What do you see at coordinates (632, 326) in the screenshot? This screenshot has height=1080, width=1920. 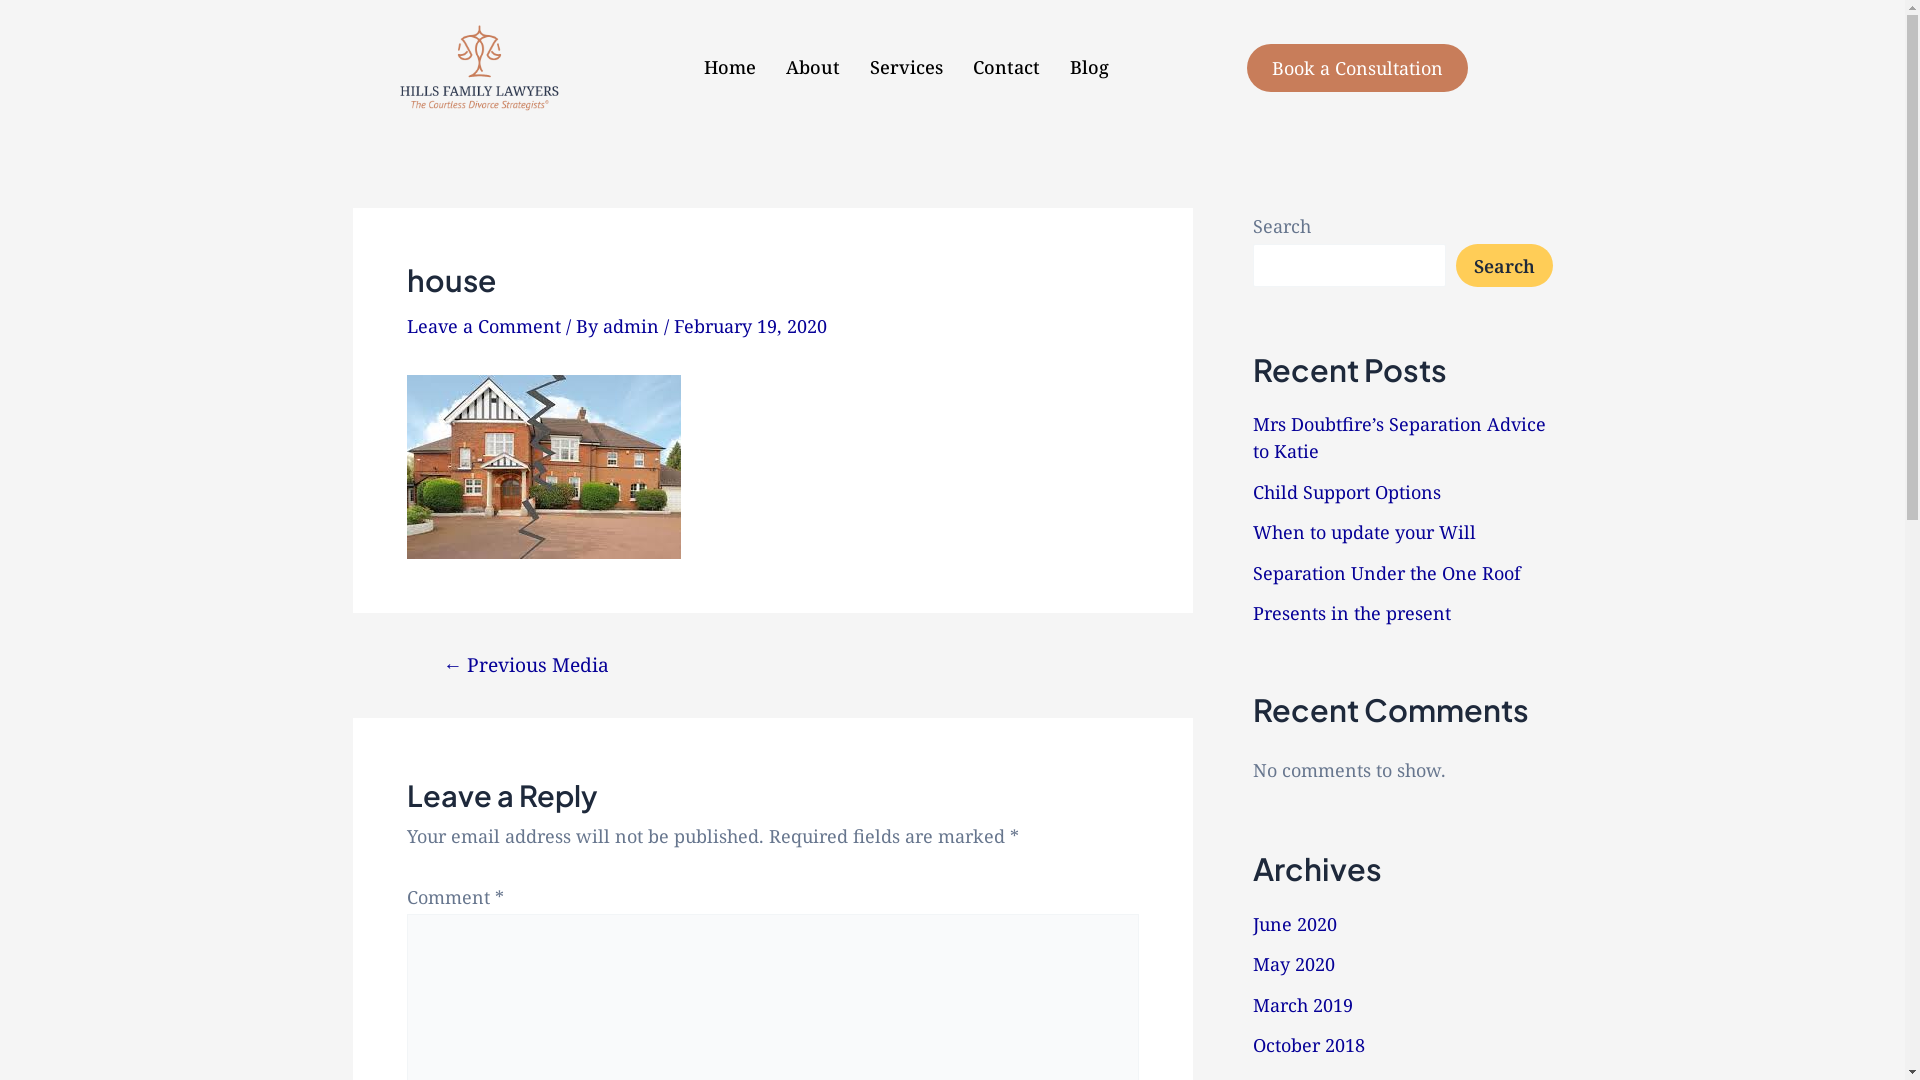 I see `admin` at bounding box center [632, 326].